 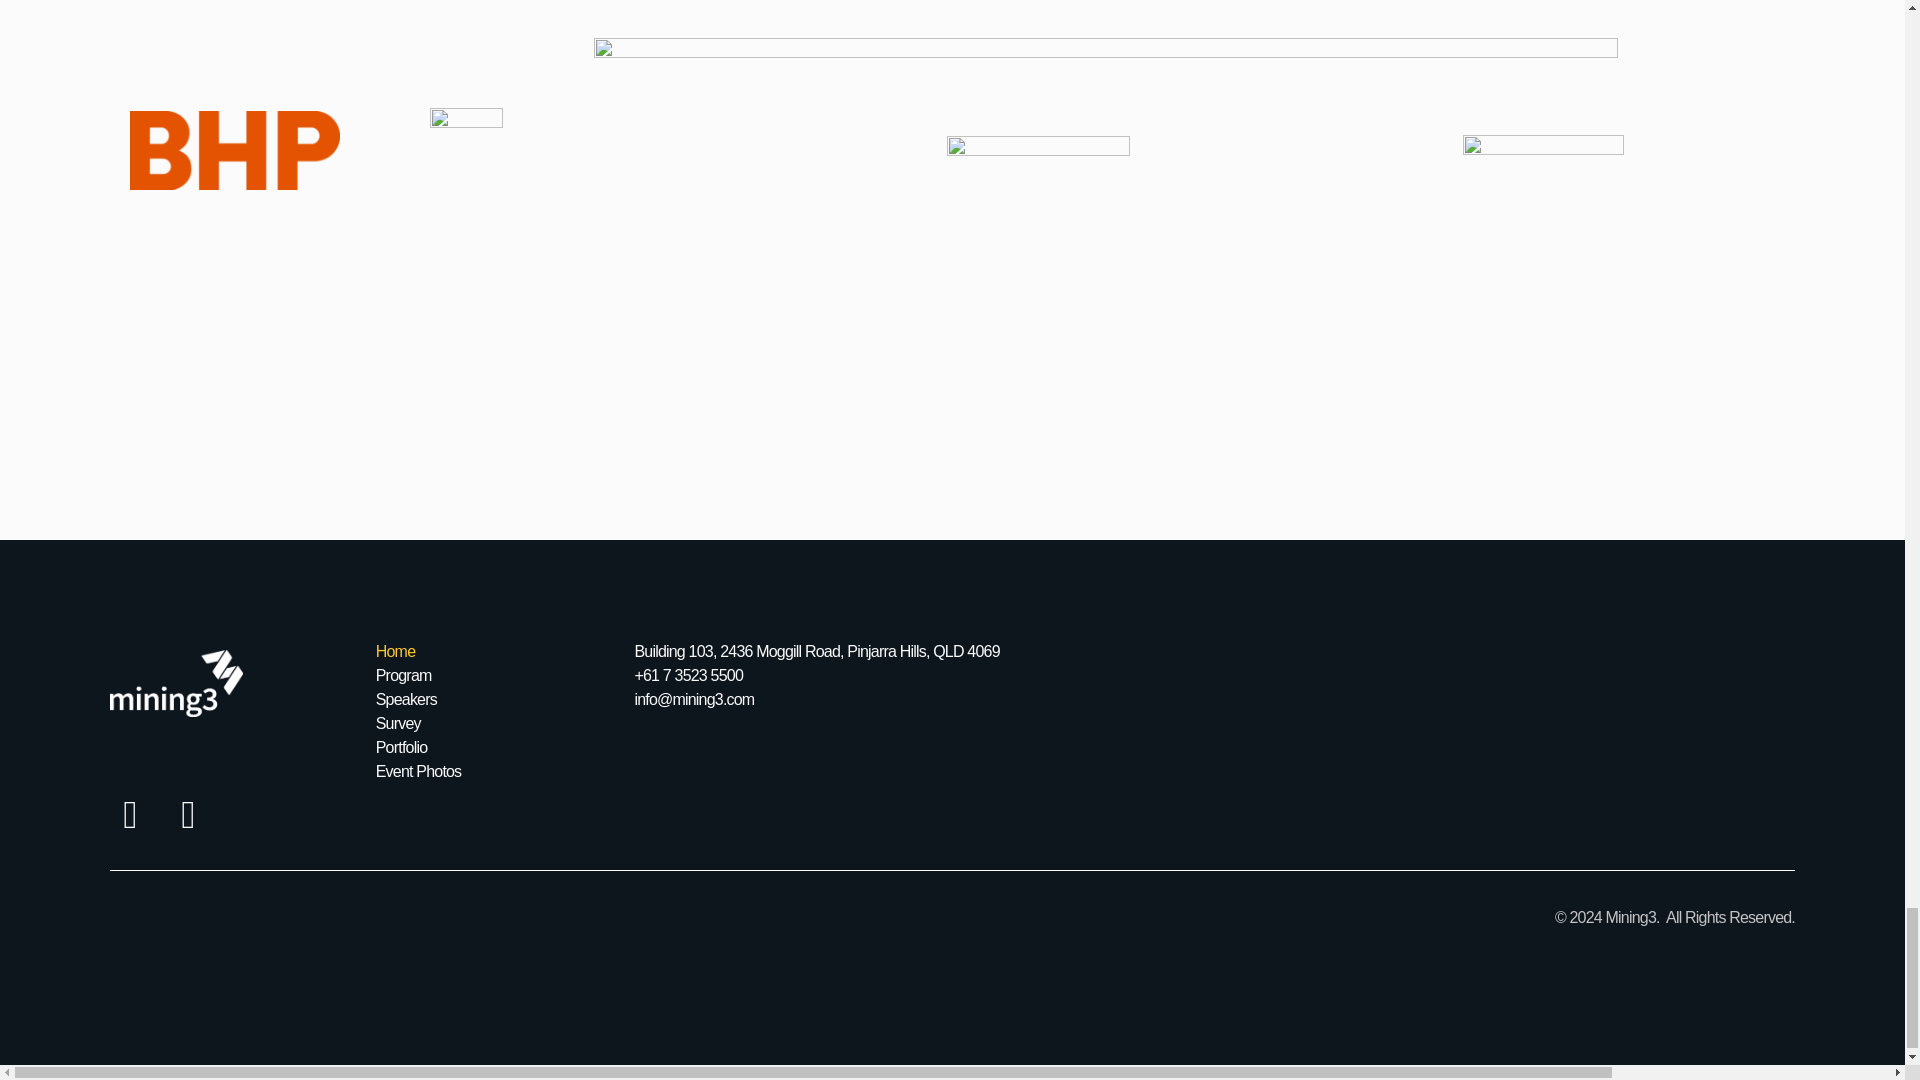 What do you see at coordinates (495, 723) in the screenshot?
I see `Survey` at bounding box center [495, 723].